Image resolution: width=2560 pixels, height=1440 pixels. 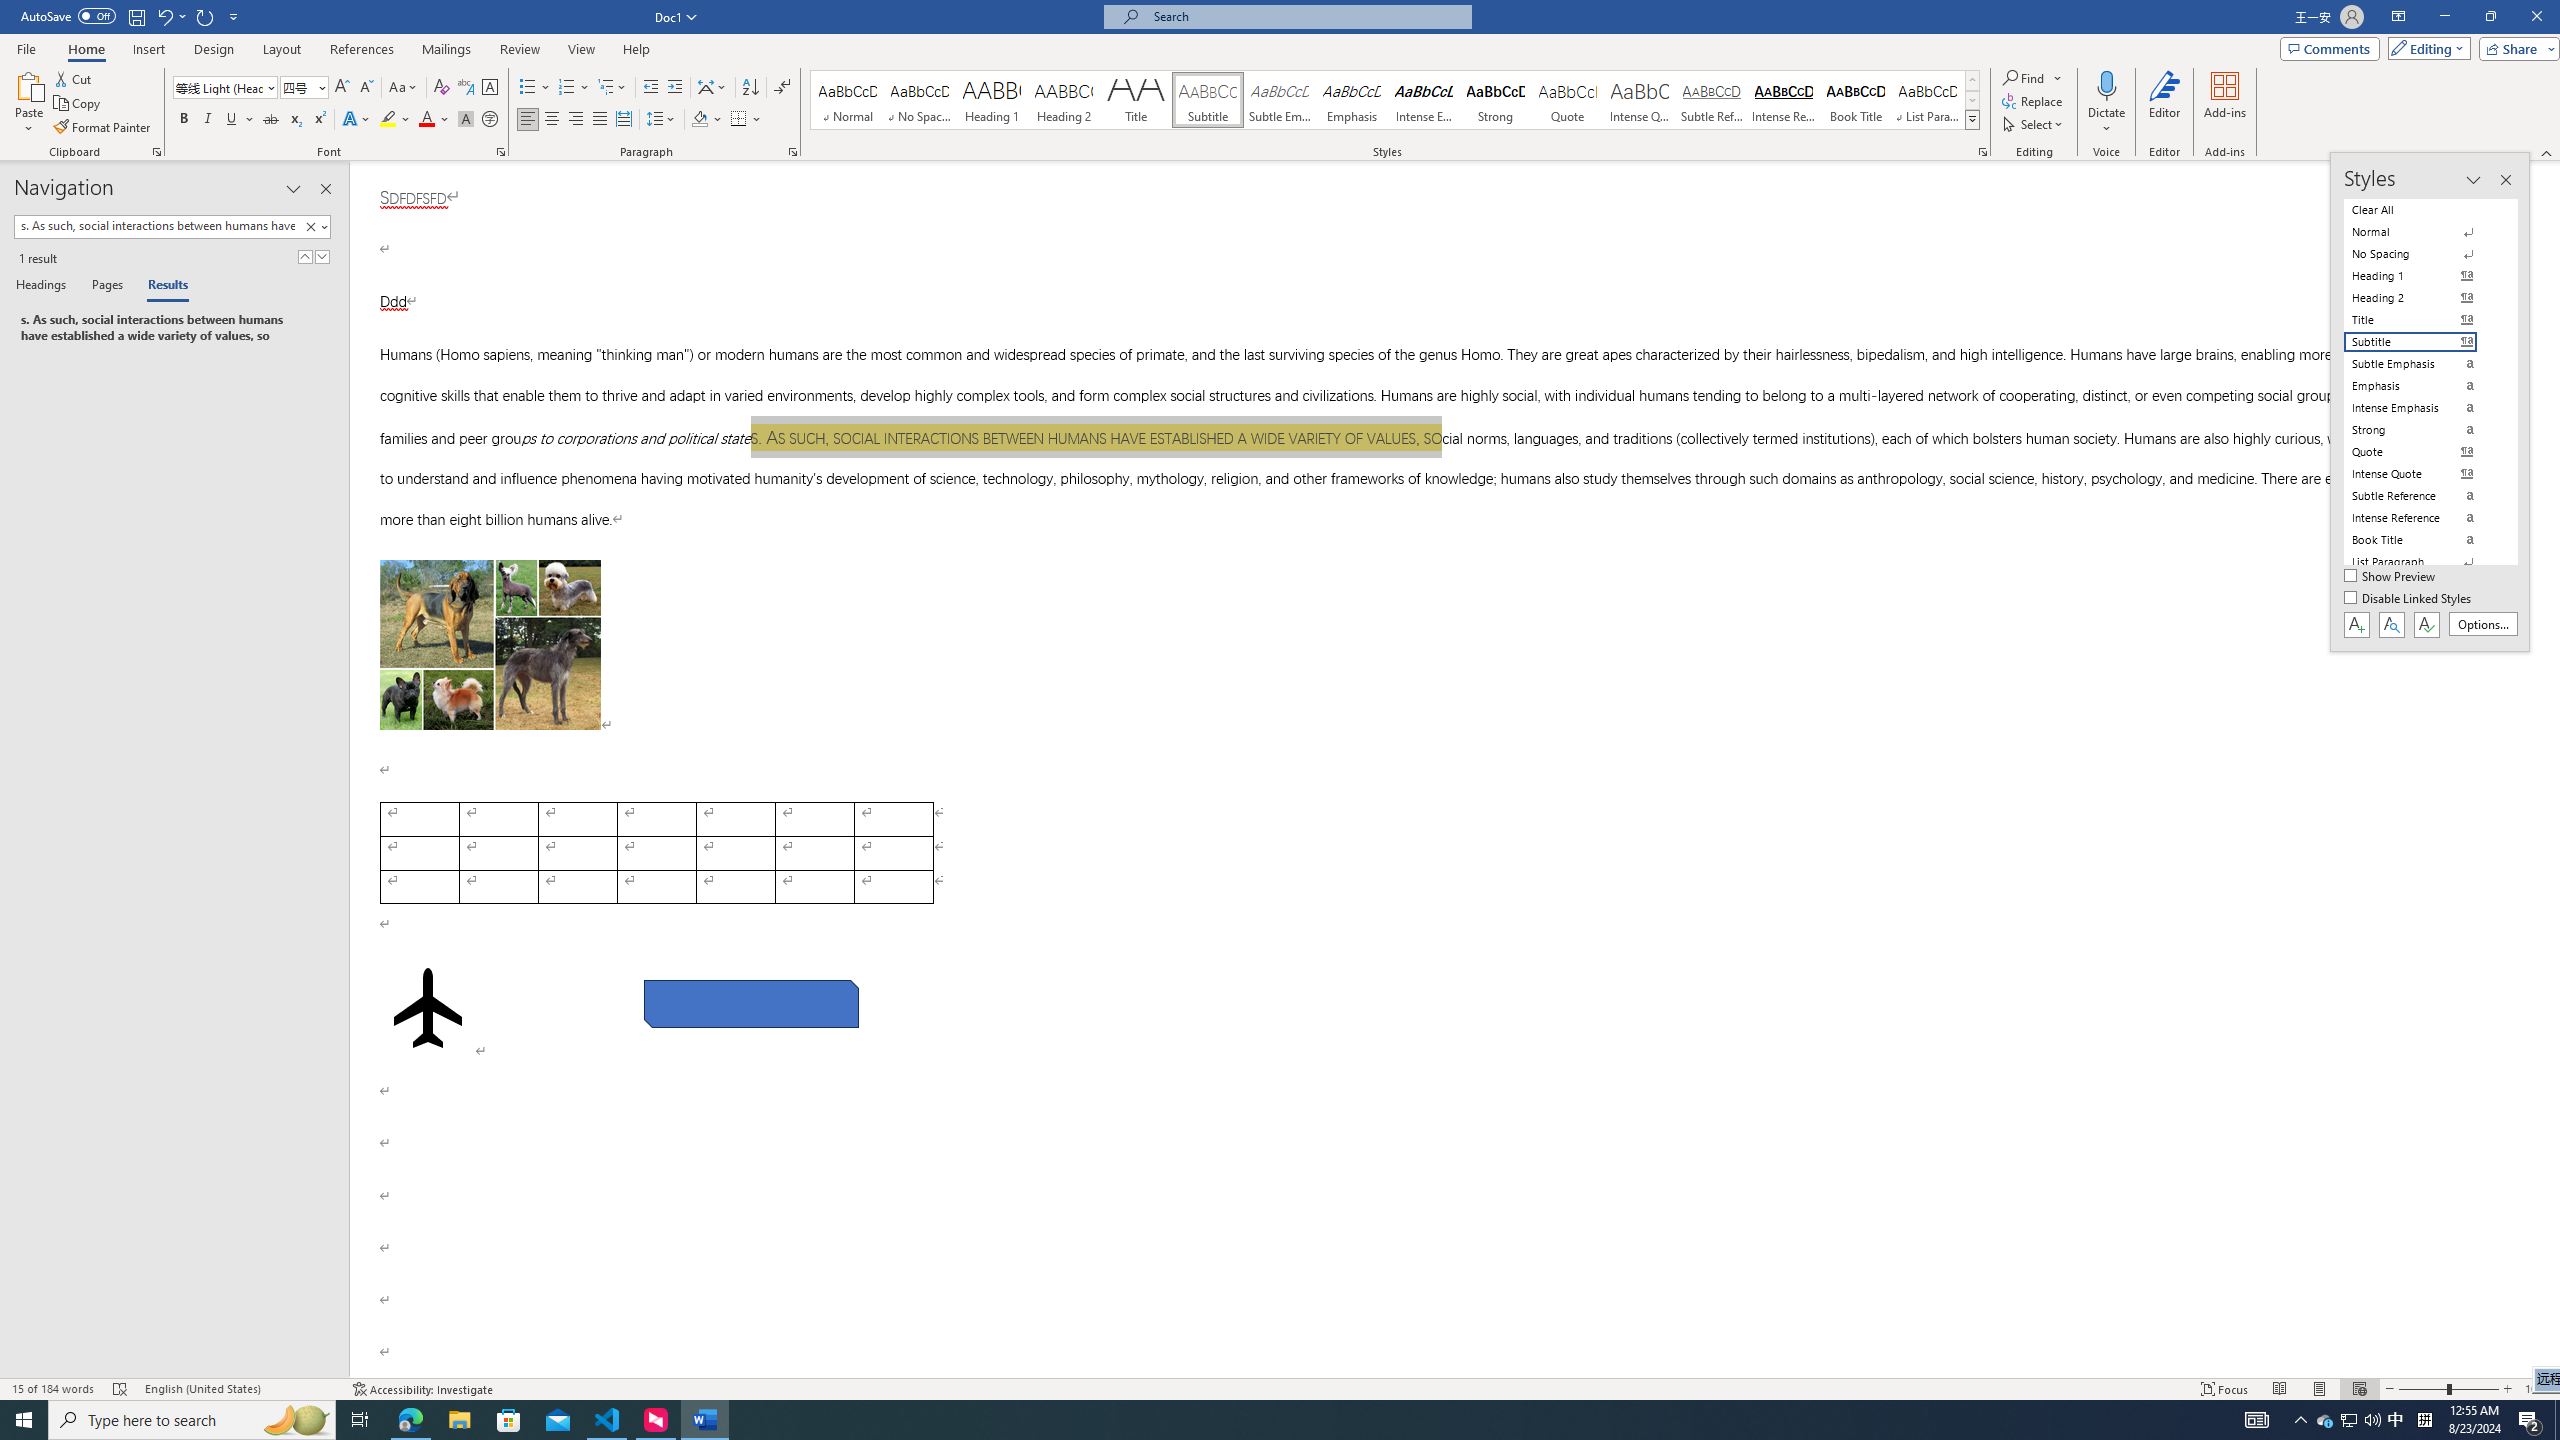 I want to click on Increase Indent, so click(x=674, y=88).